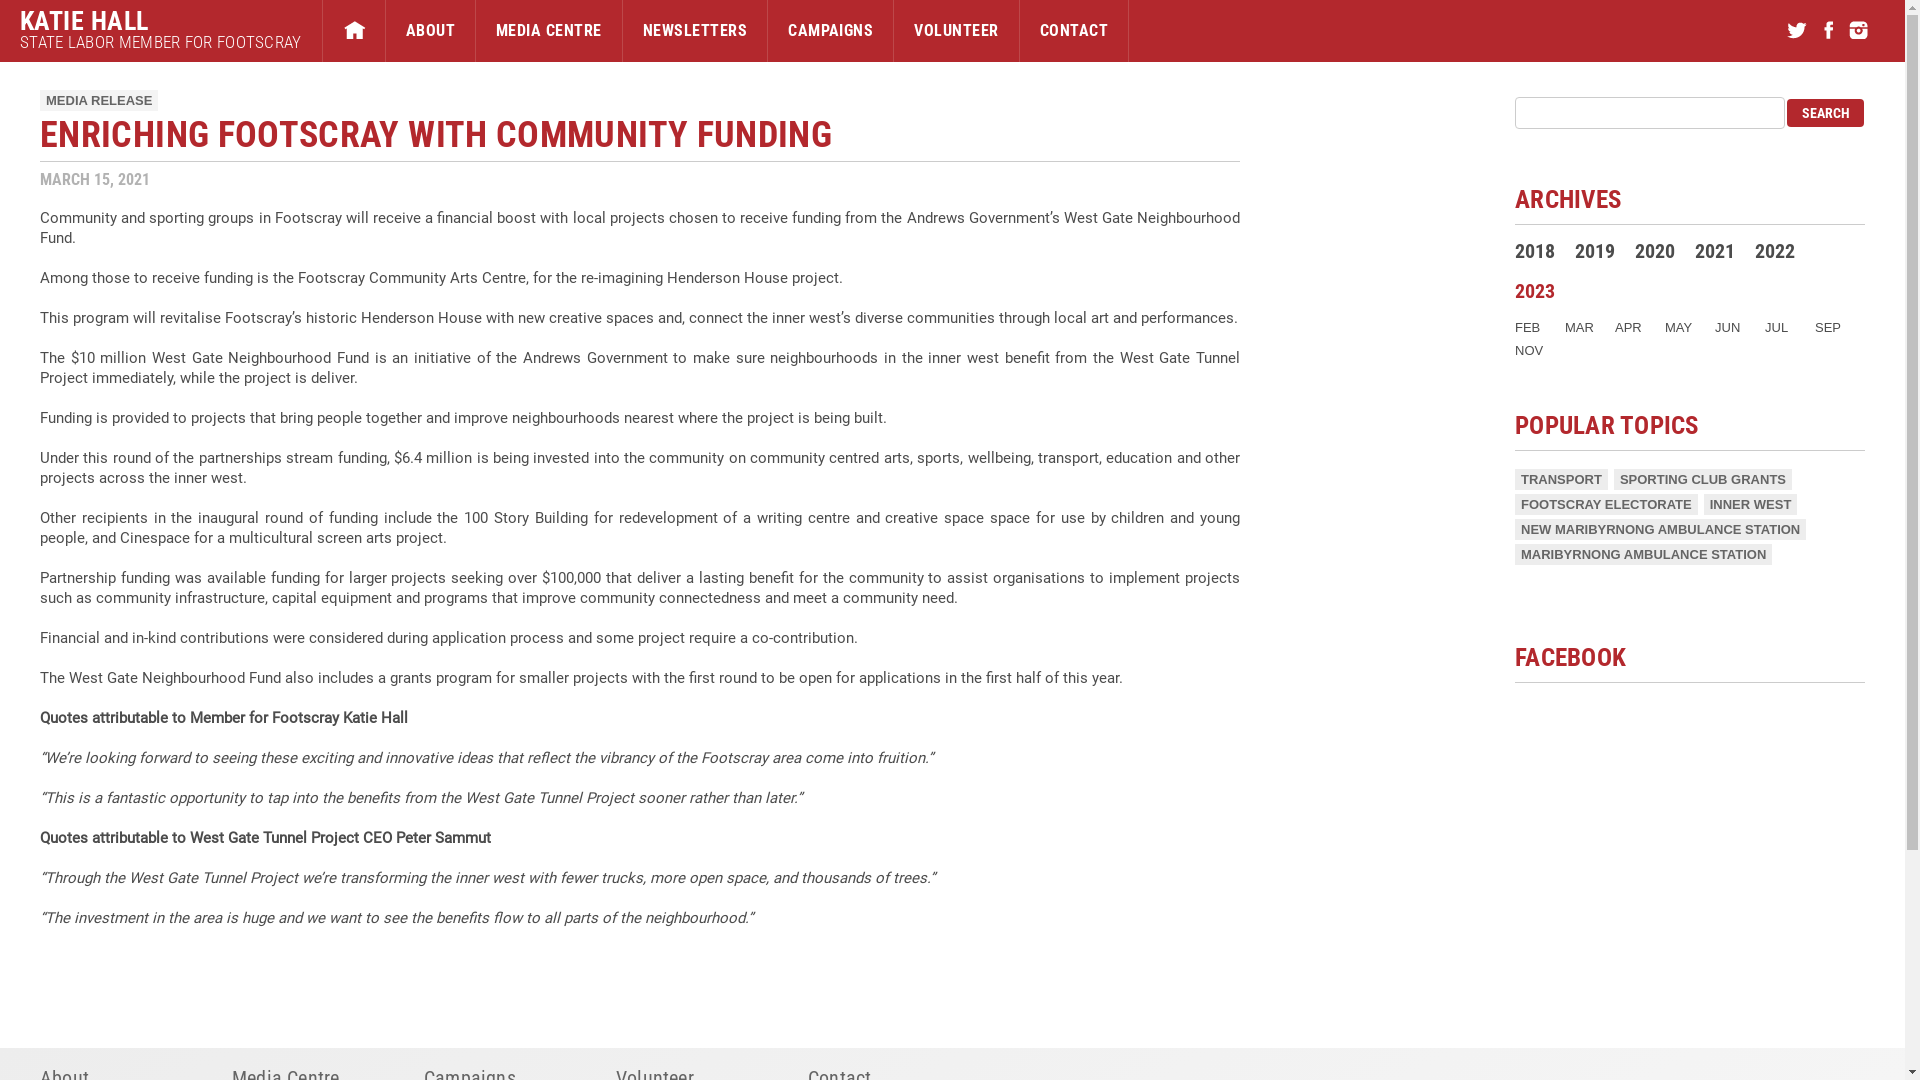 The width and height of the screenshot is (1920, 1080). Describe the element at coordinates (1528, 328) in the screenshot. I see `FEB` at that location.